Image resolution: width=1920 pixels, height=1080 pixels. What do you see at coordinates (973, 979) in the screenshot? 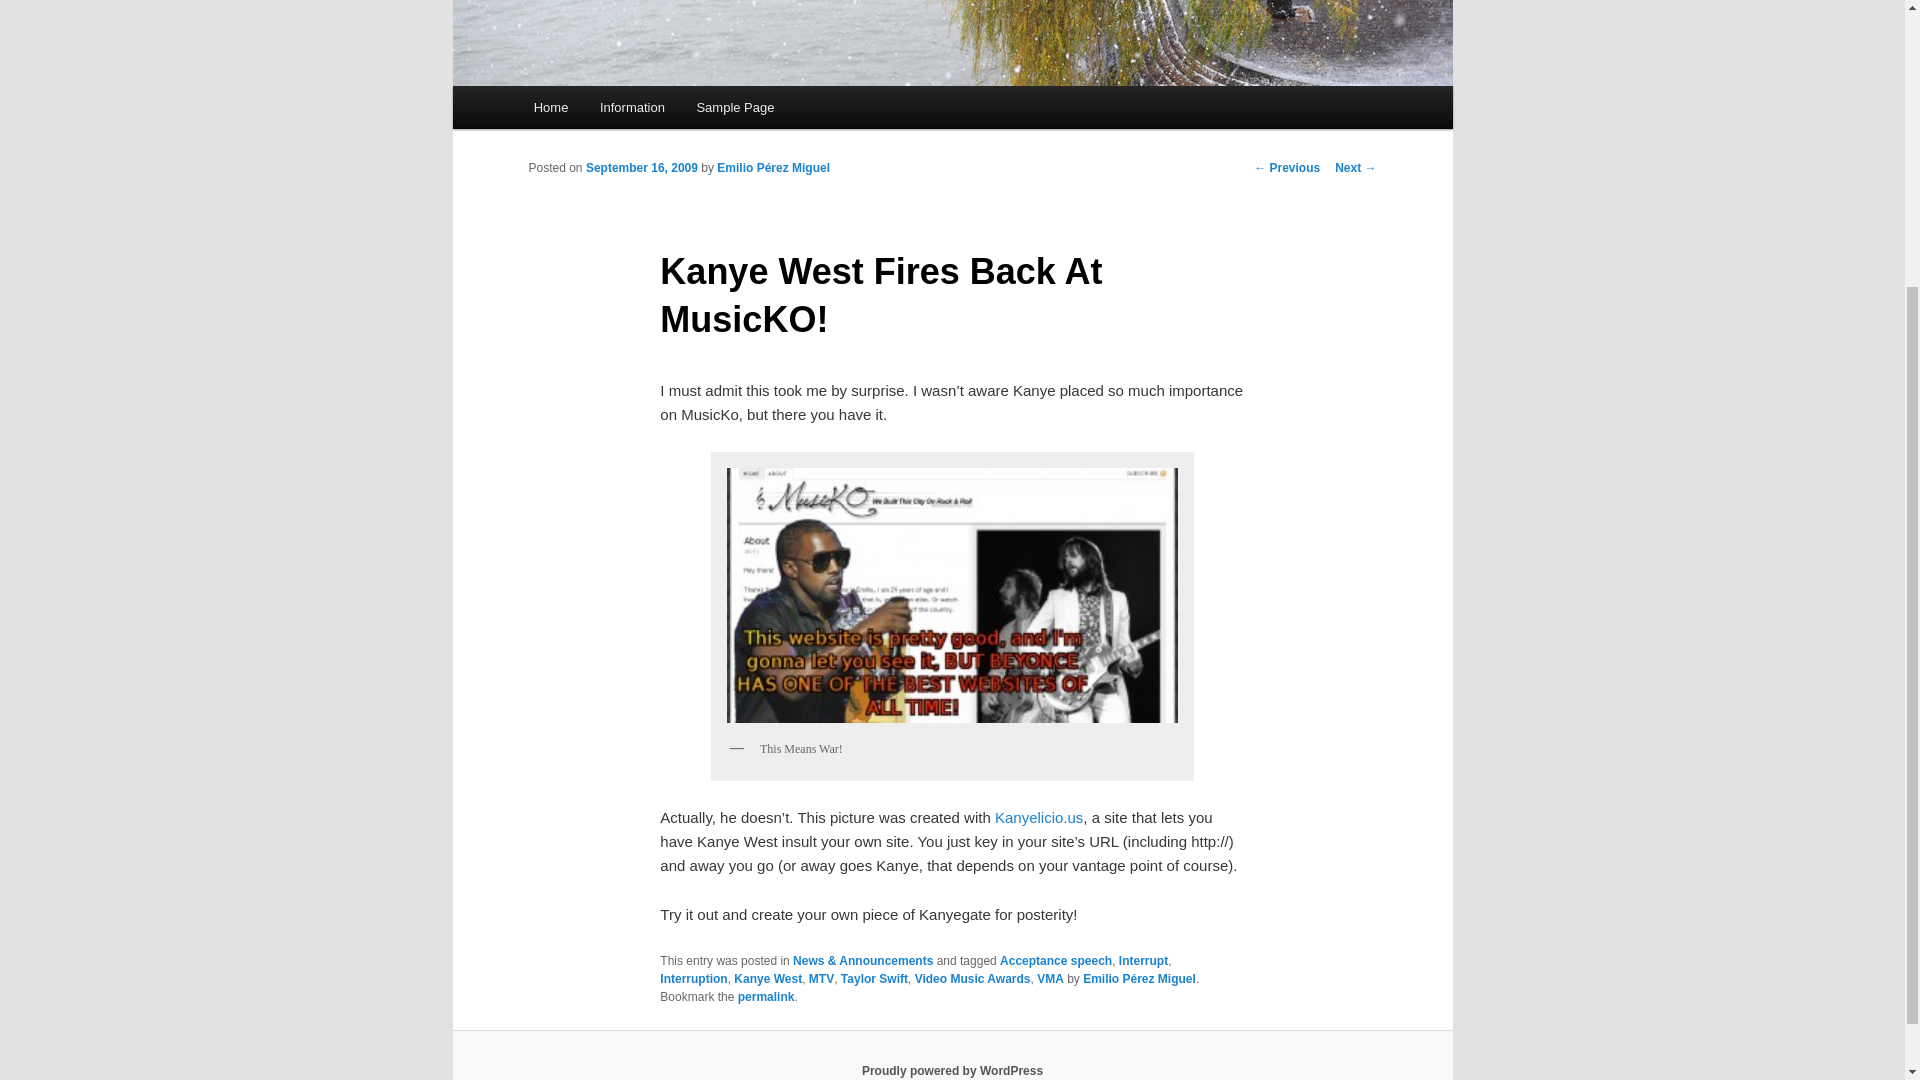
I see `Video Music Awards` at bounding box center [973, 979].